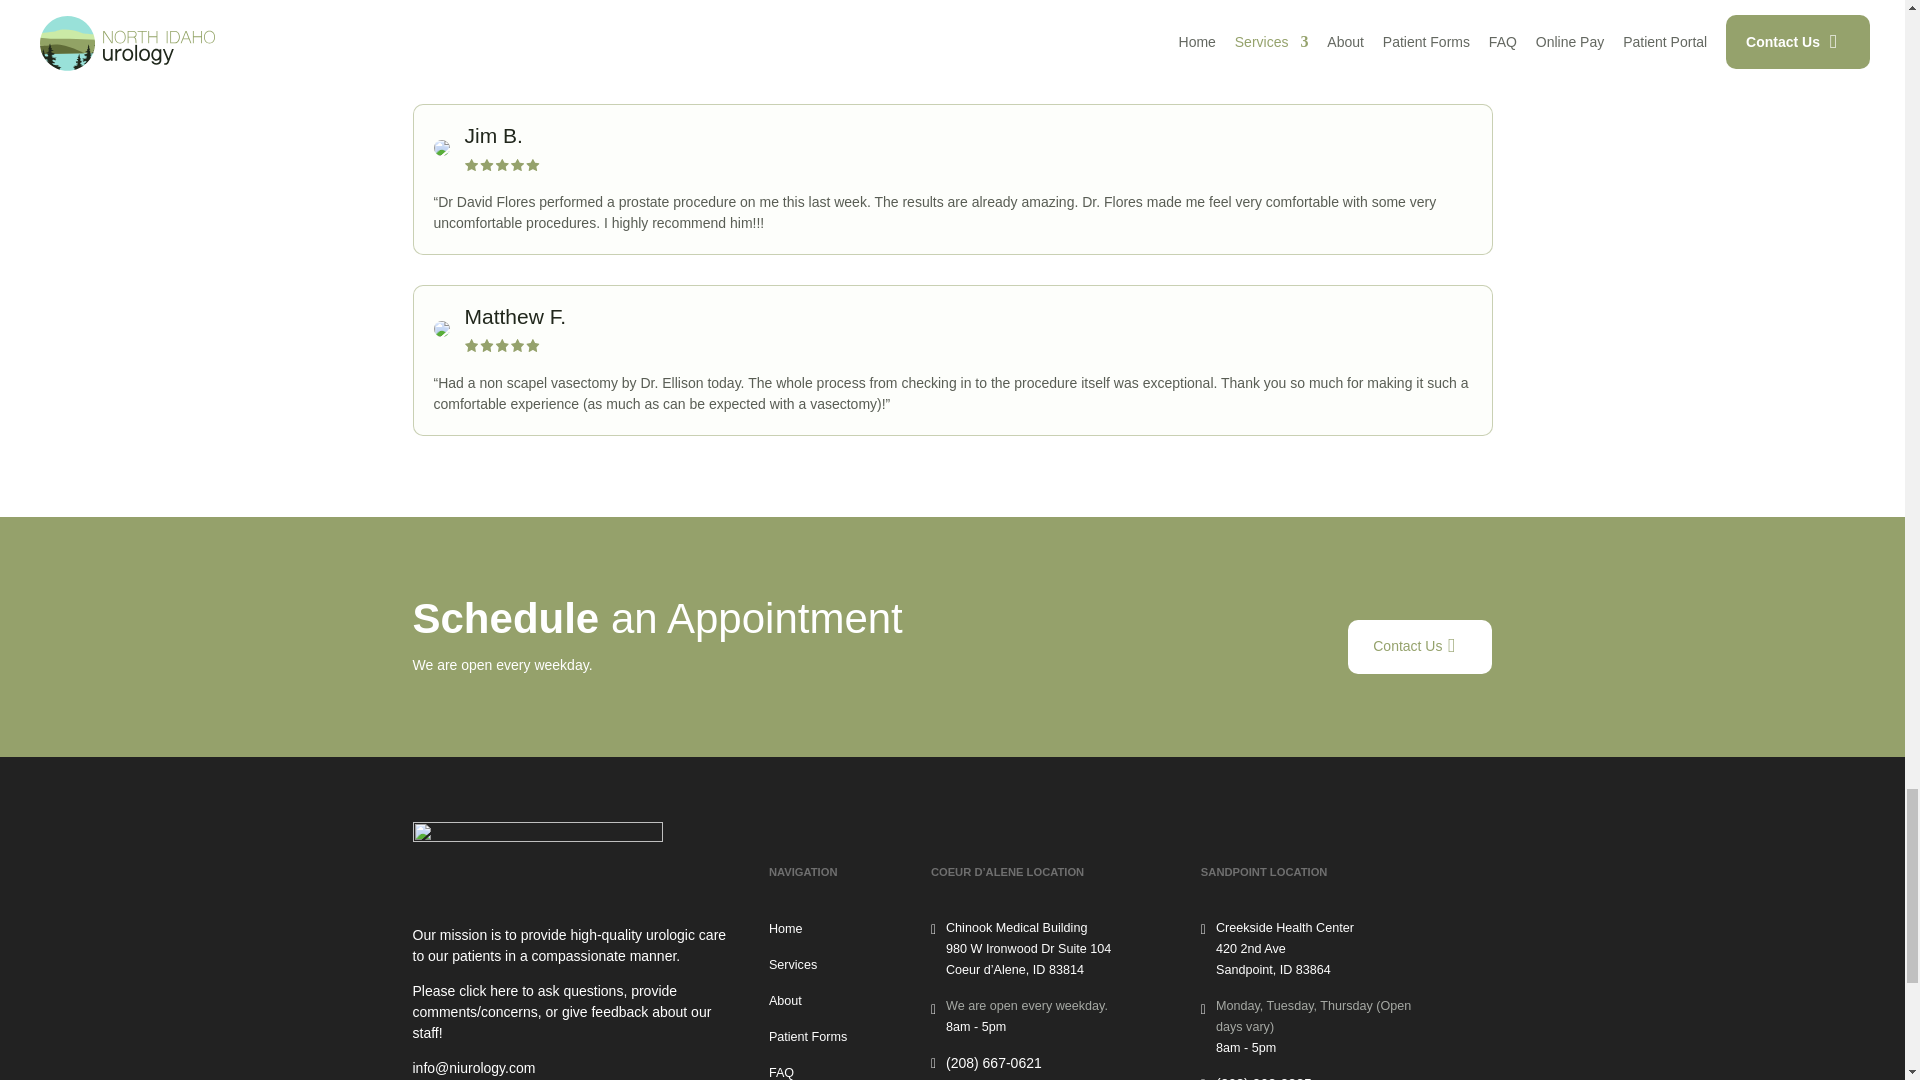  Describe the element at coordinates (782, 1072) in the screenshot. I see `FAQ` at that location.